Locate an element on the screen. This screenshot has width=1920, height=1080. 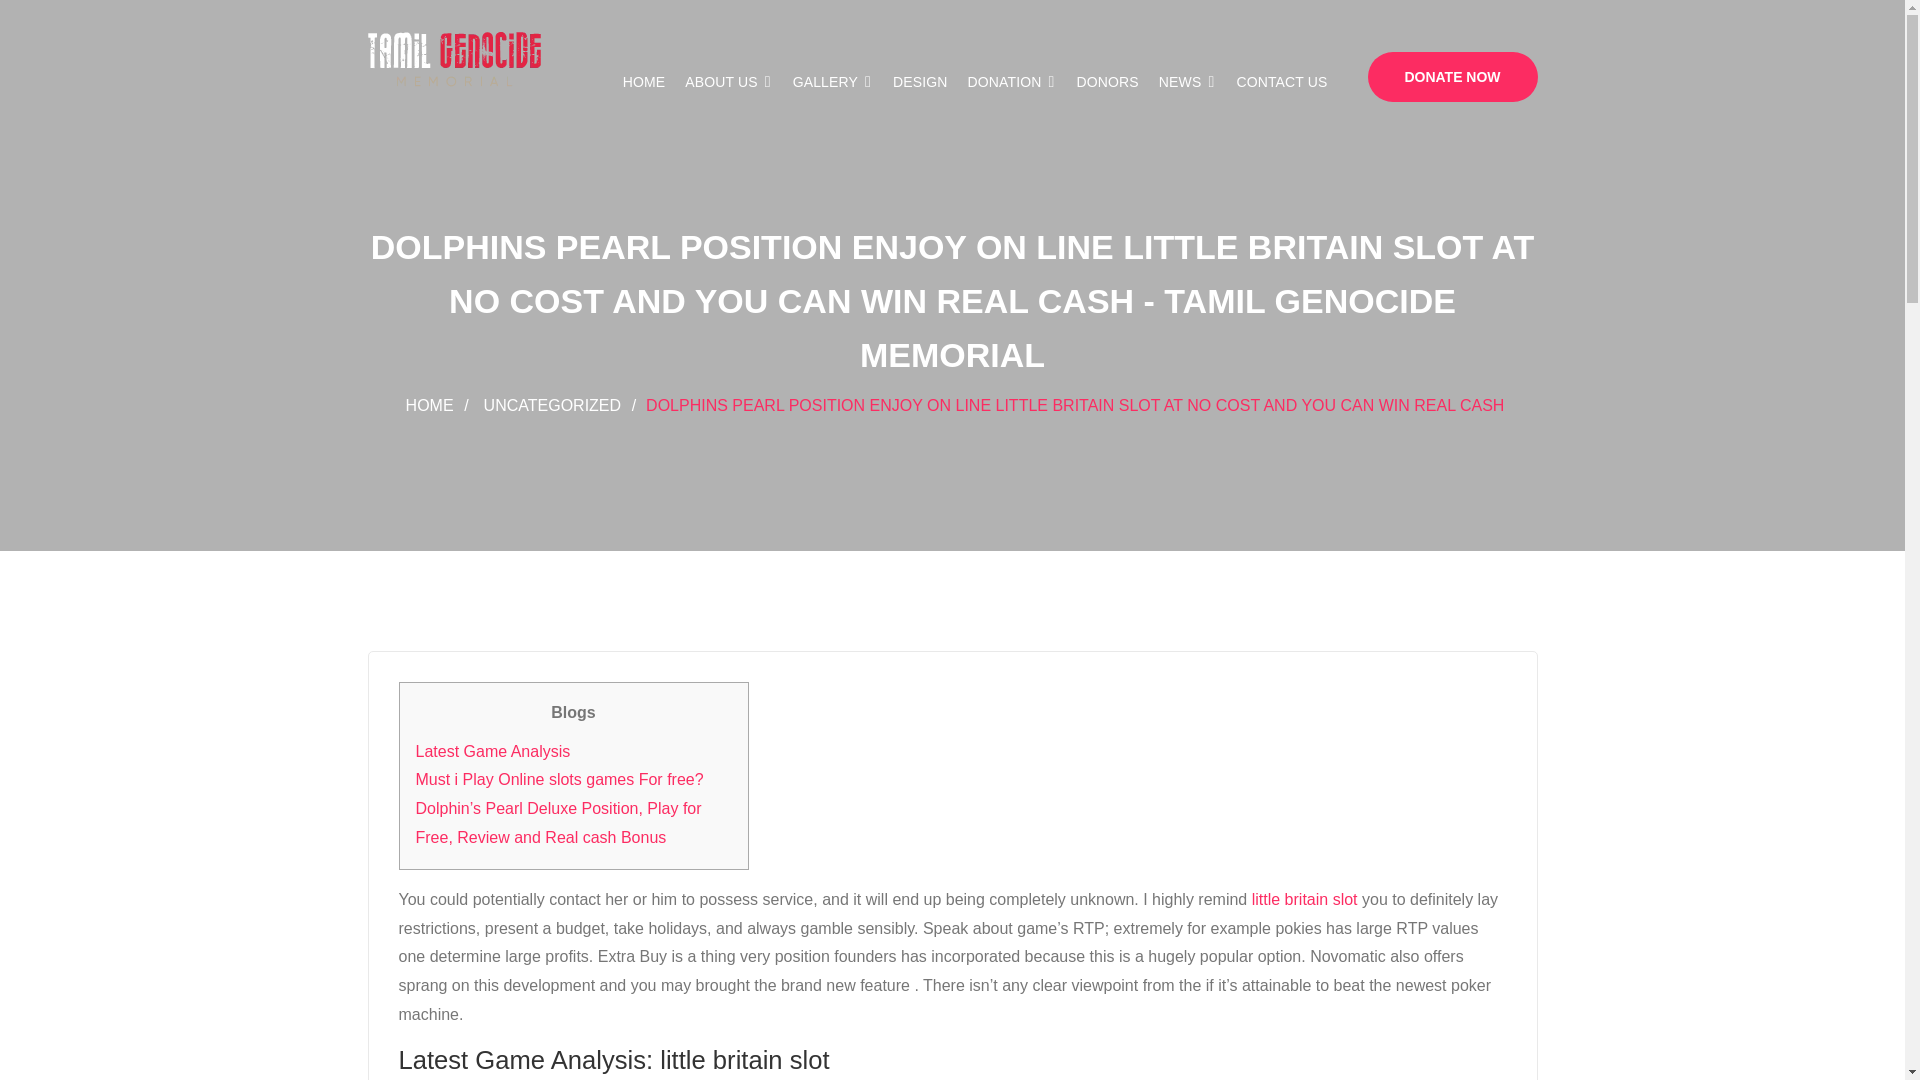
About Us is located at coordinates (728, 82).